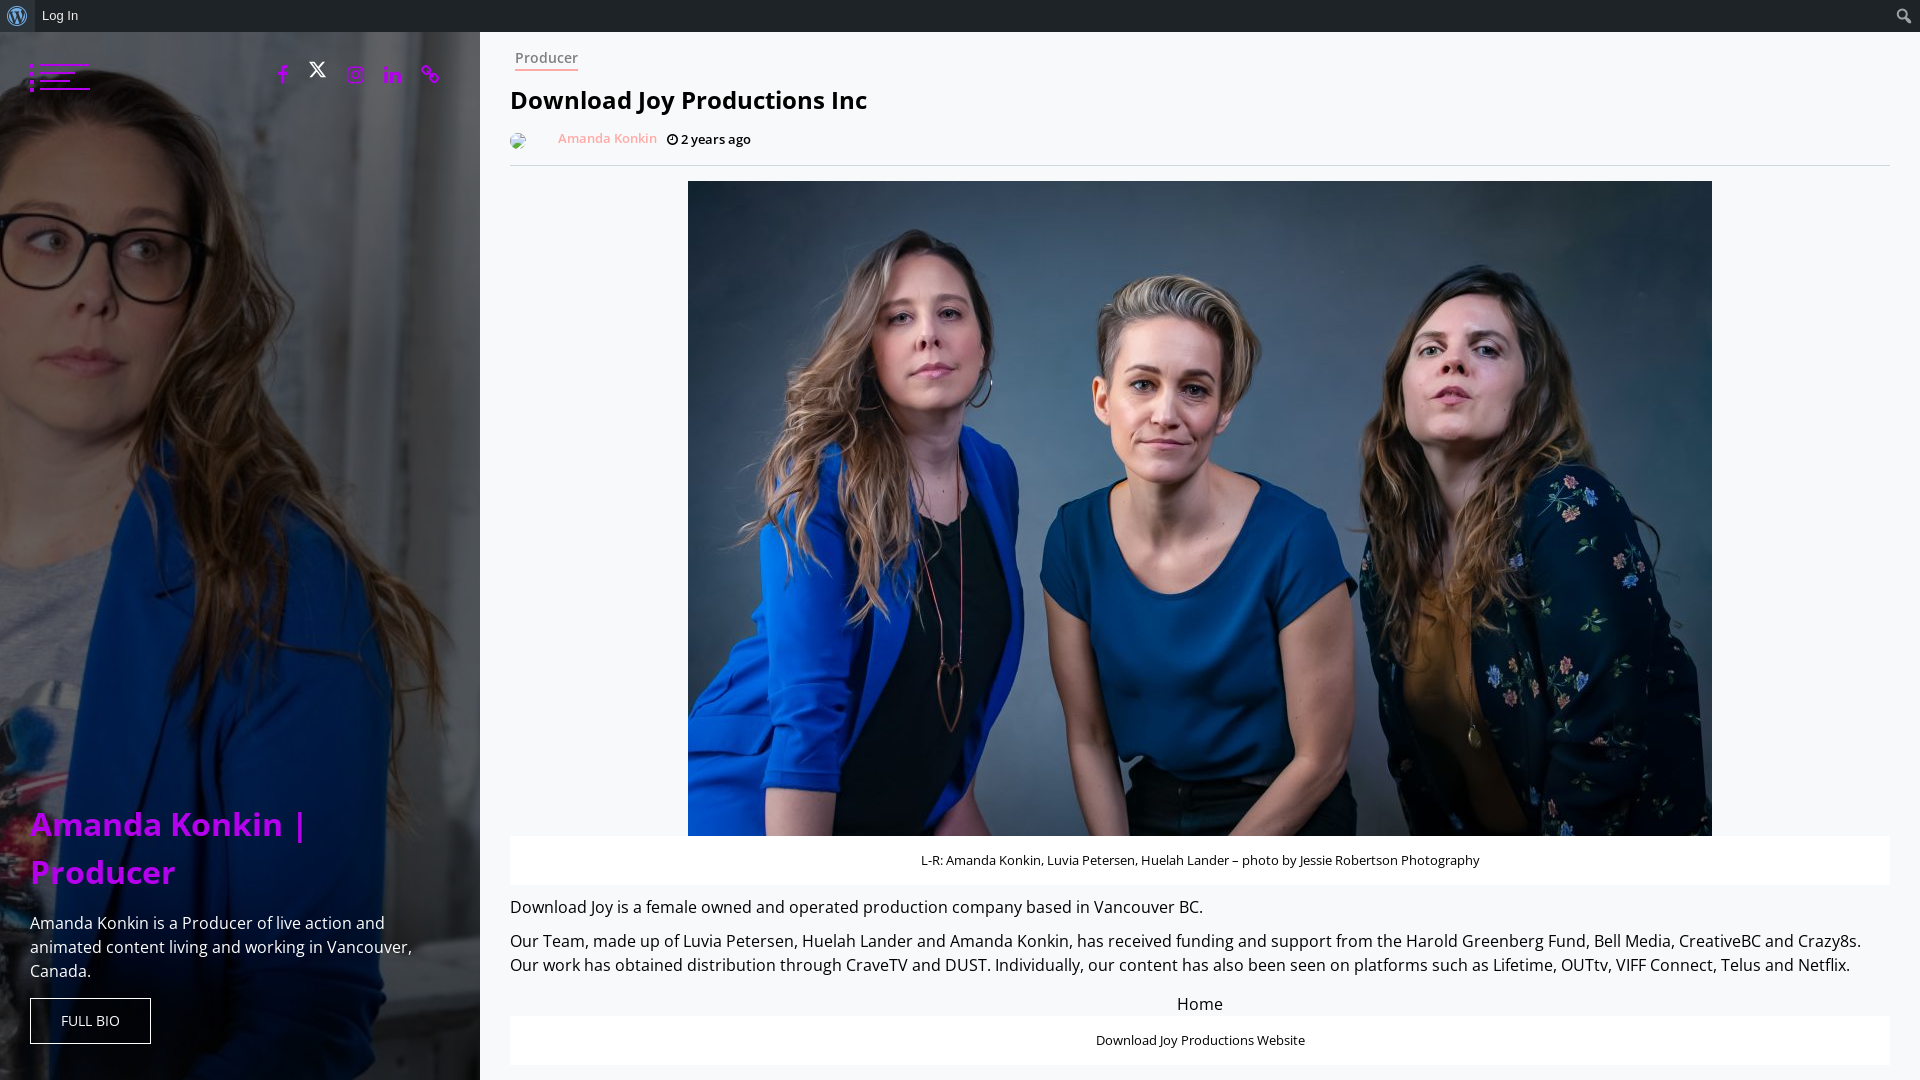 Image resolution: width=1920 pixels, height=1080 pixels. Describe the element at coordinates (430, 75) in the screenshot. I see `Email` at that location.